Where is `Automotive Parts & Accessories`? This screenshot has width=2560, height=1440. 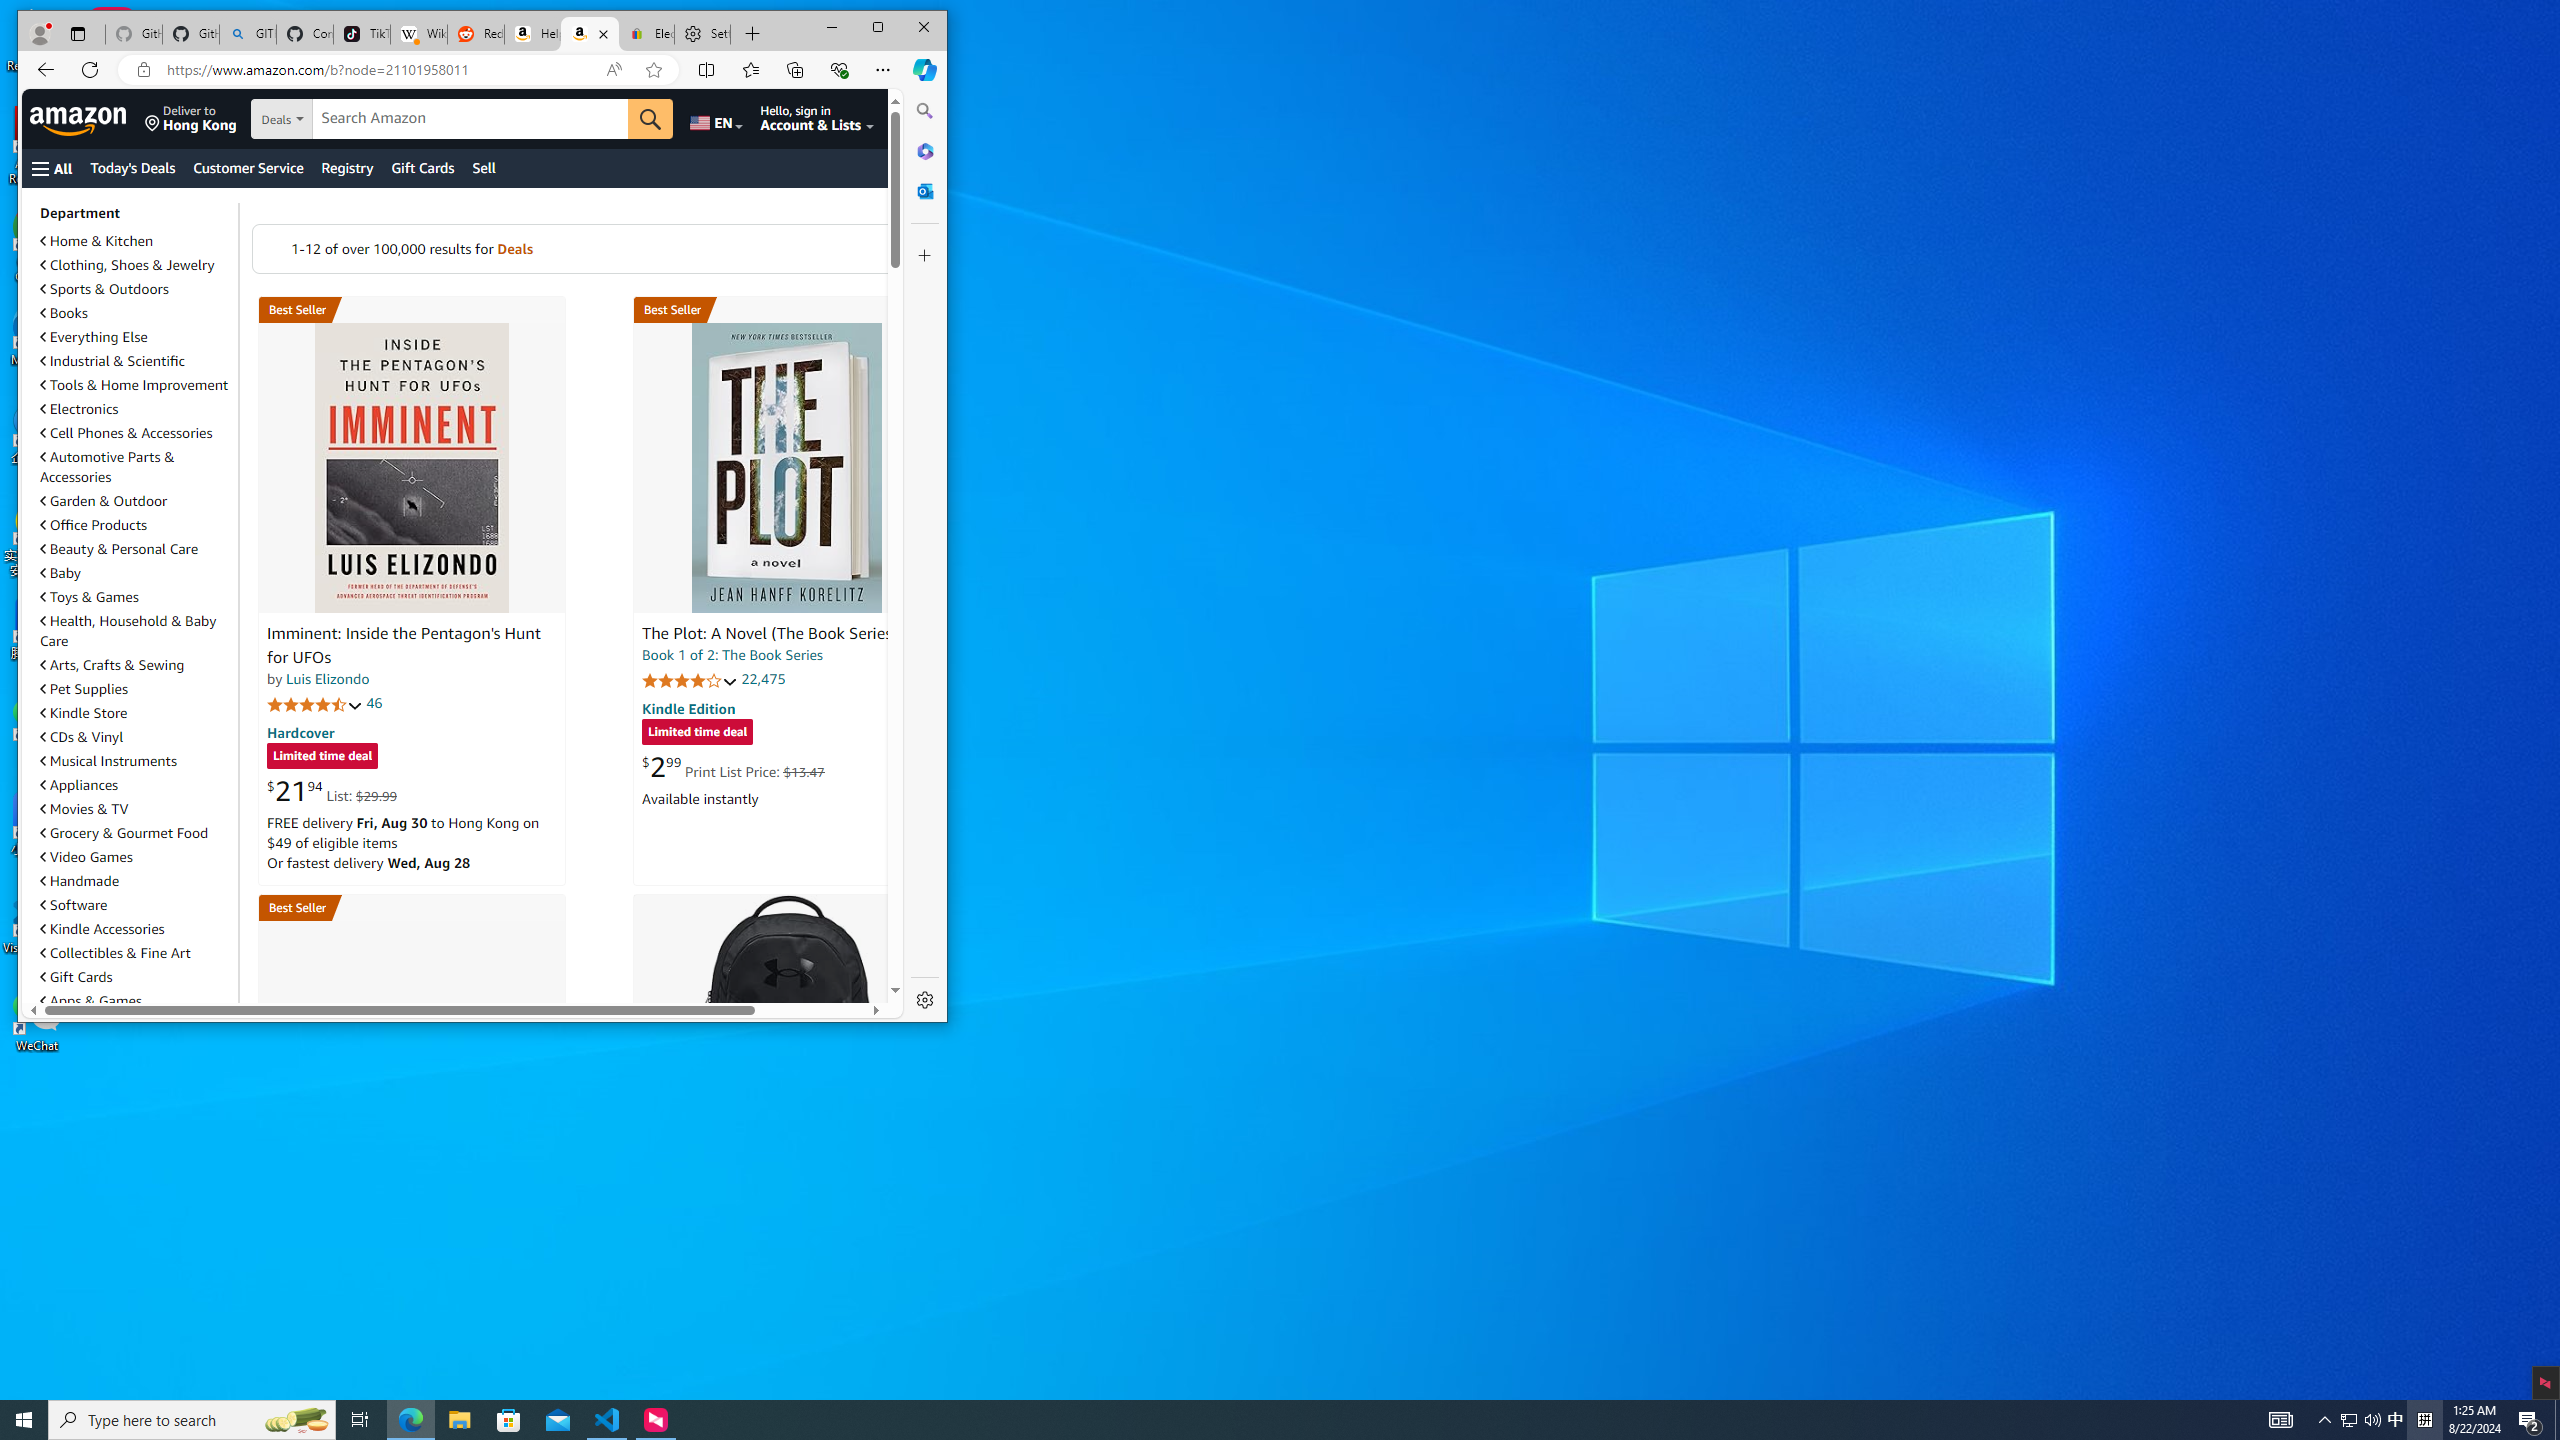 Automotive Parts & Accessories is located at coordinates (136, 466).